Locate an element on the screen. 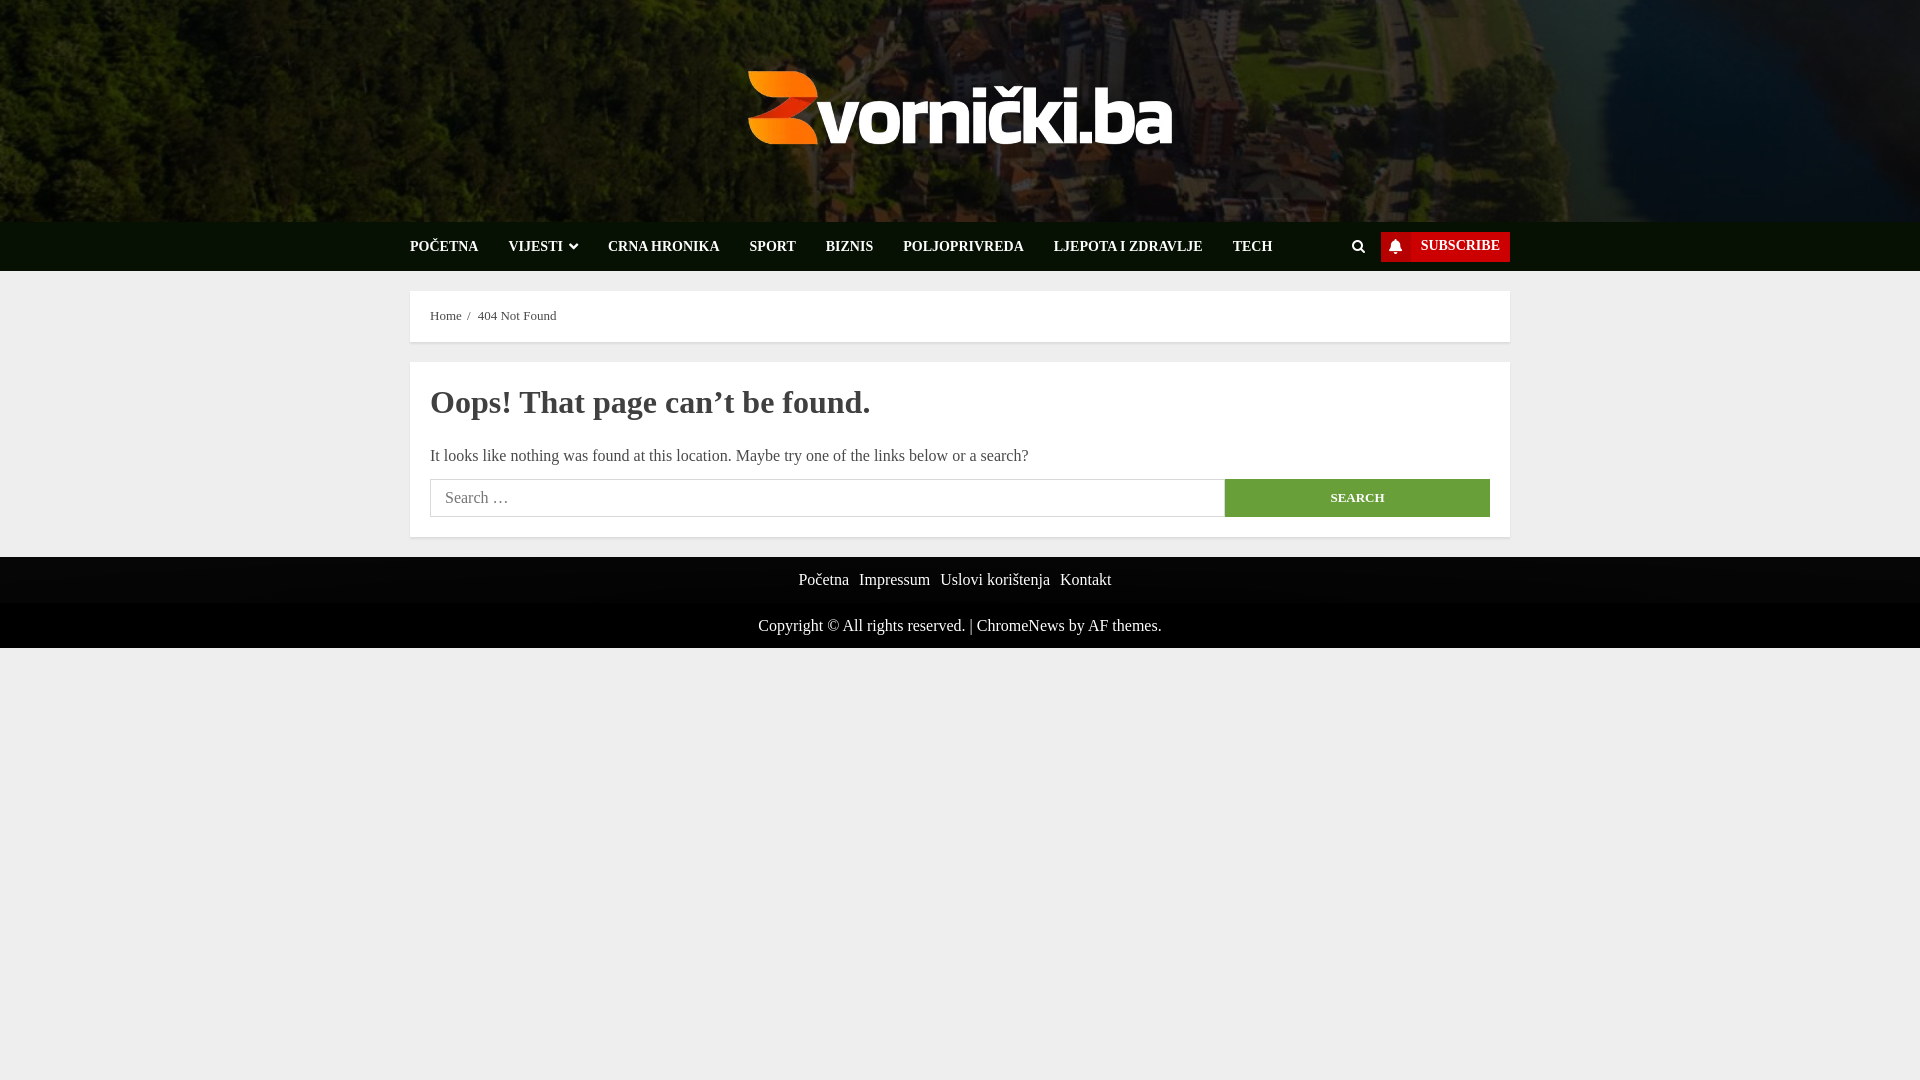  POLJOPRIVREDA is located at coordinates (978, 246).